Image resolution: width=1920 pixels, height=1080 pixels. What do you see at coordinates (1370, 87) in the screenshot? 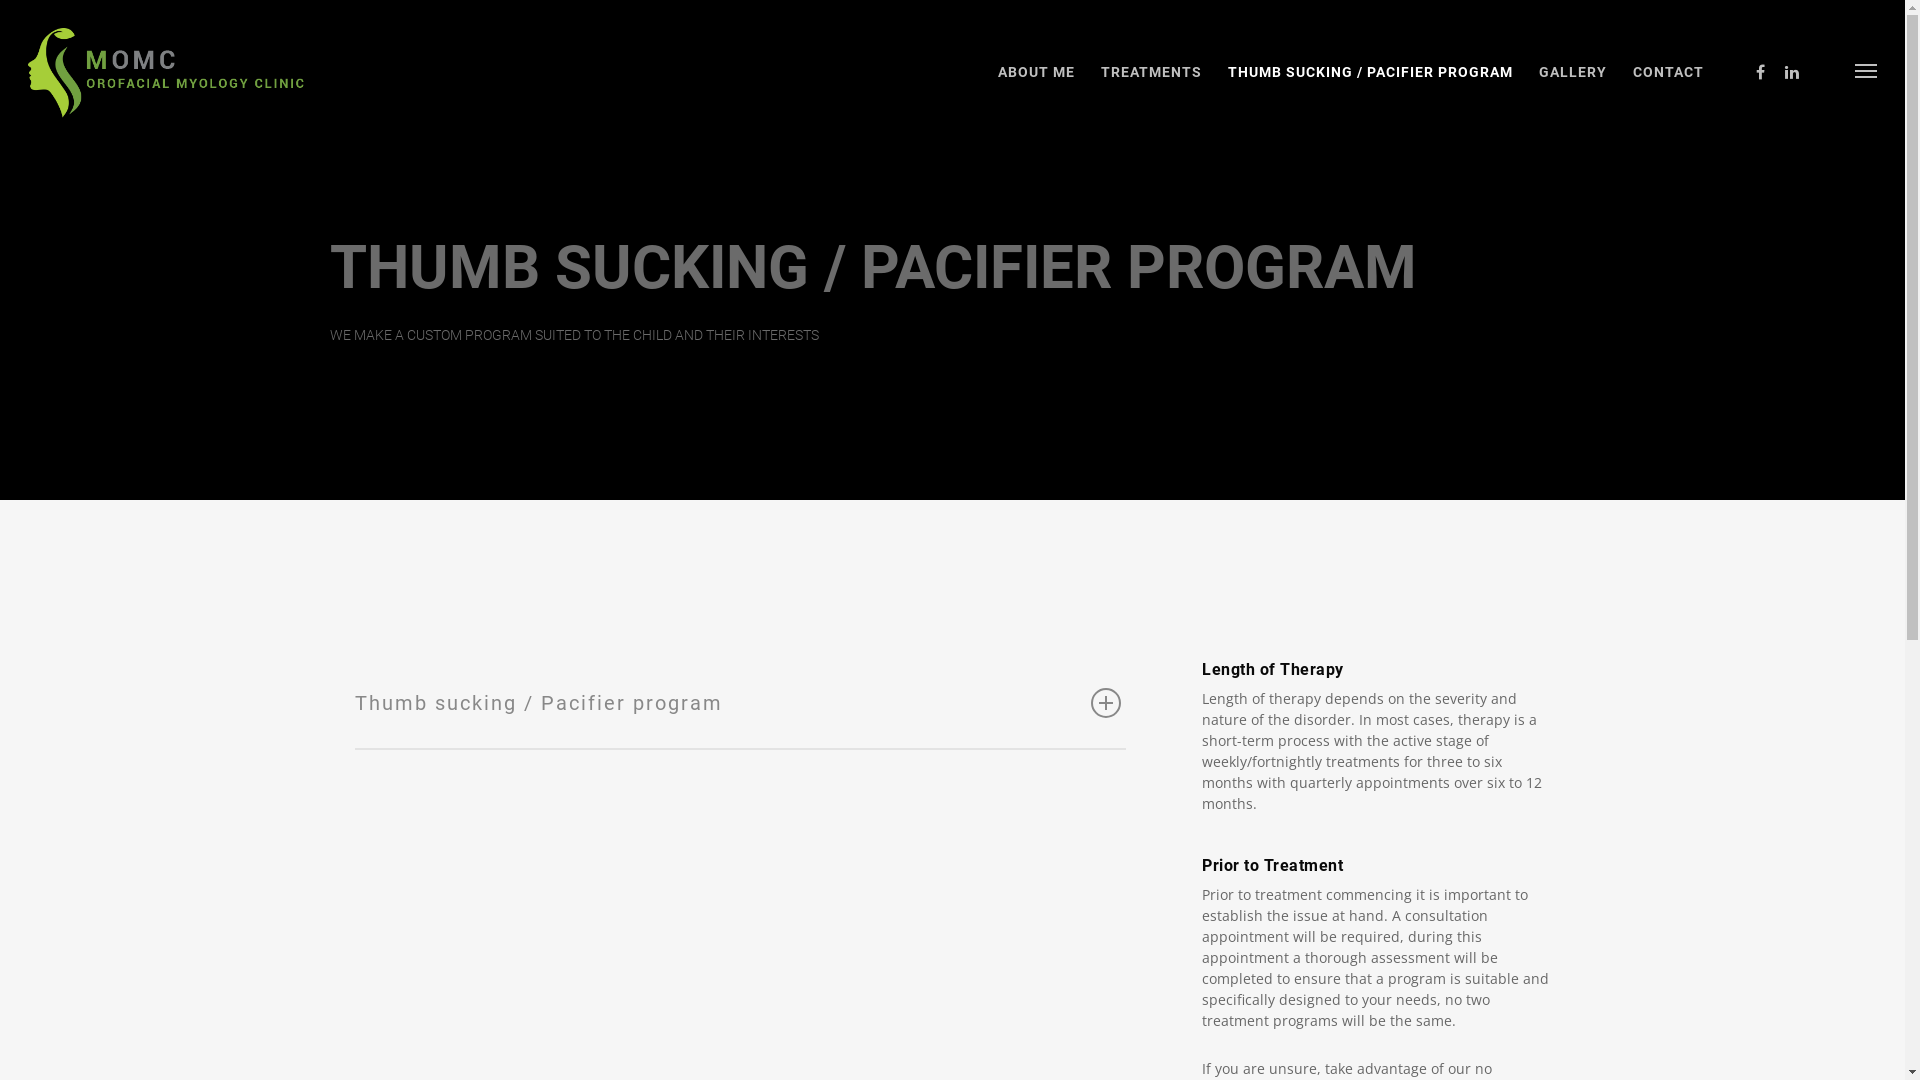
I see `THUMB SUCKING / PACIFIER PROGRAM` at bounding box center [1370, 87].